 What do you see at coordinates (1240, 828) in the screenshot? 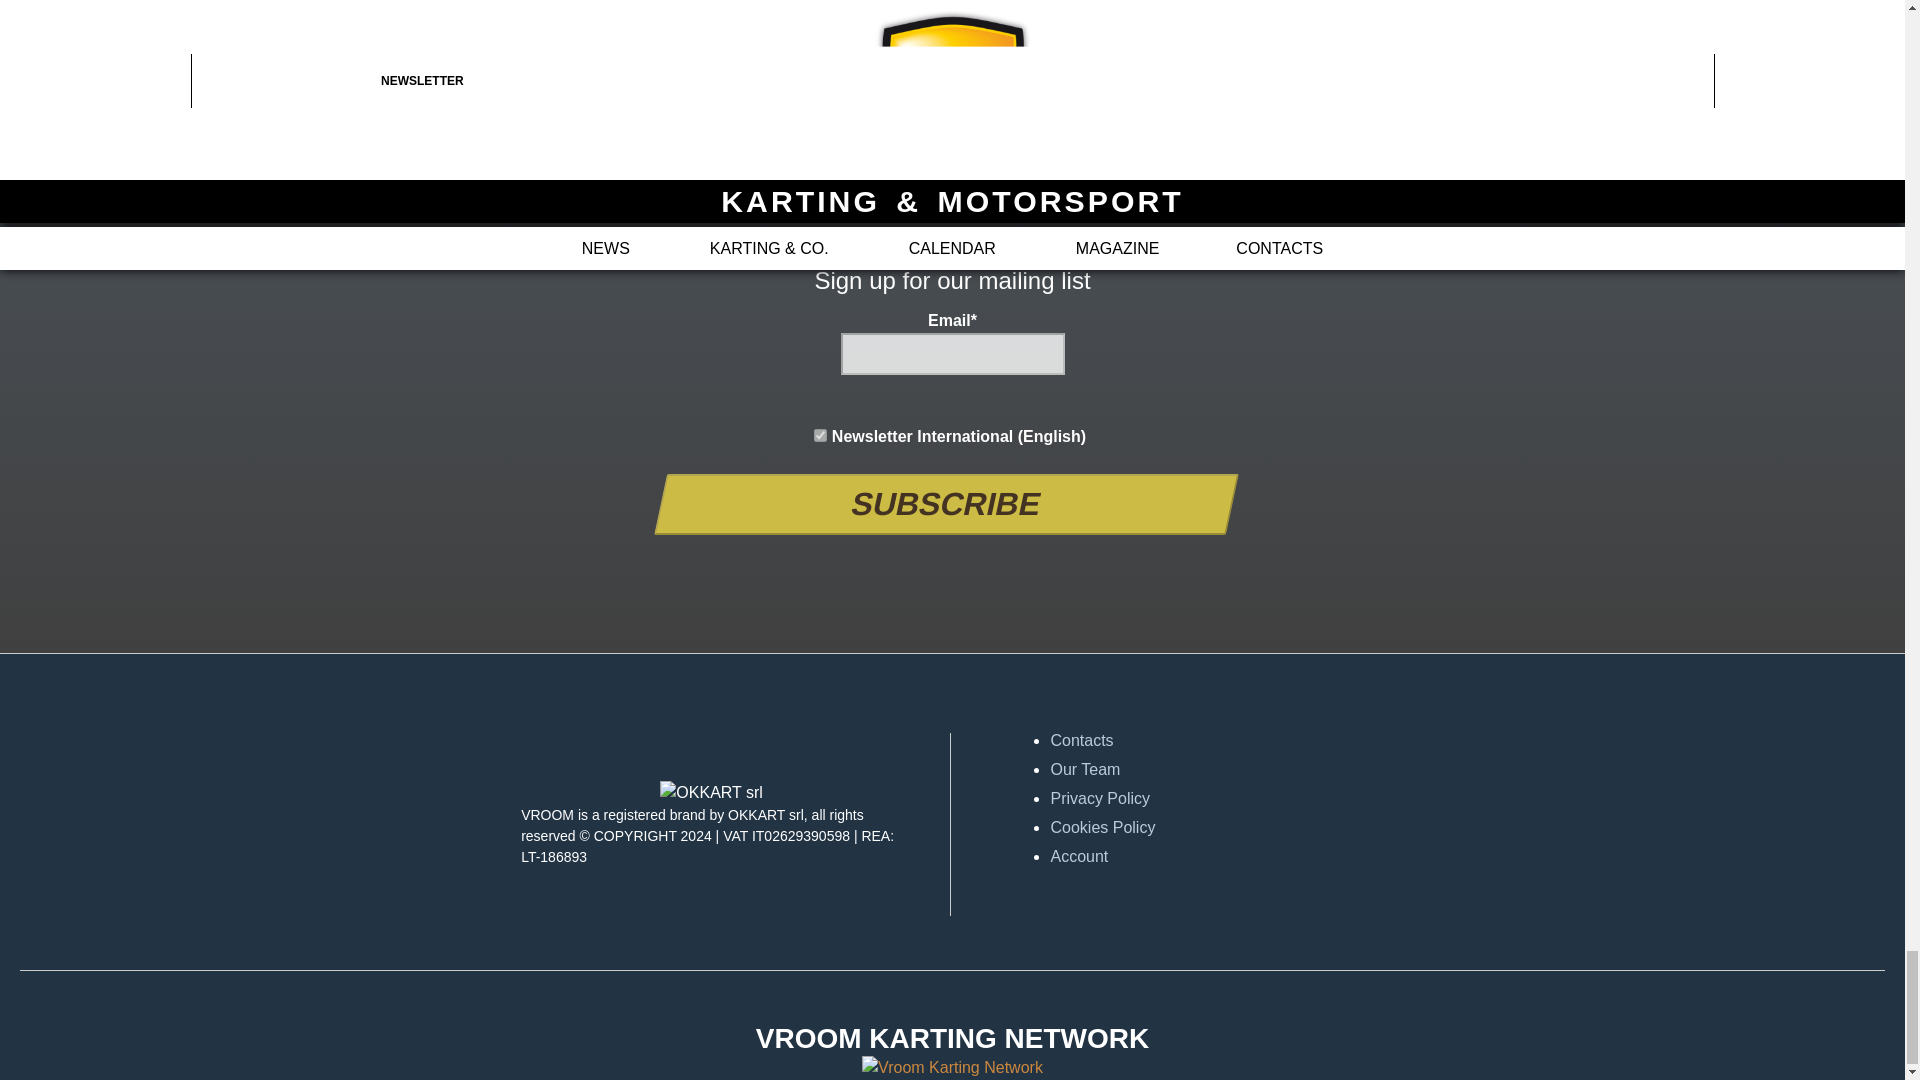
I see `Cookies Policy` at bounding box center [1240, 828].